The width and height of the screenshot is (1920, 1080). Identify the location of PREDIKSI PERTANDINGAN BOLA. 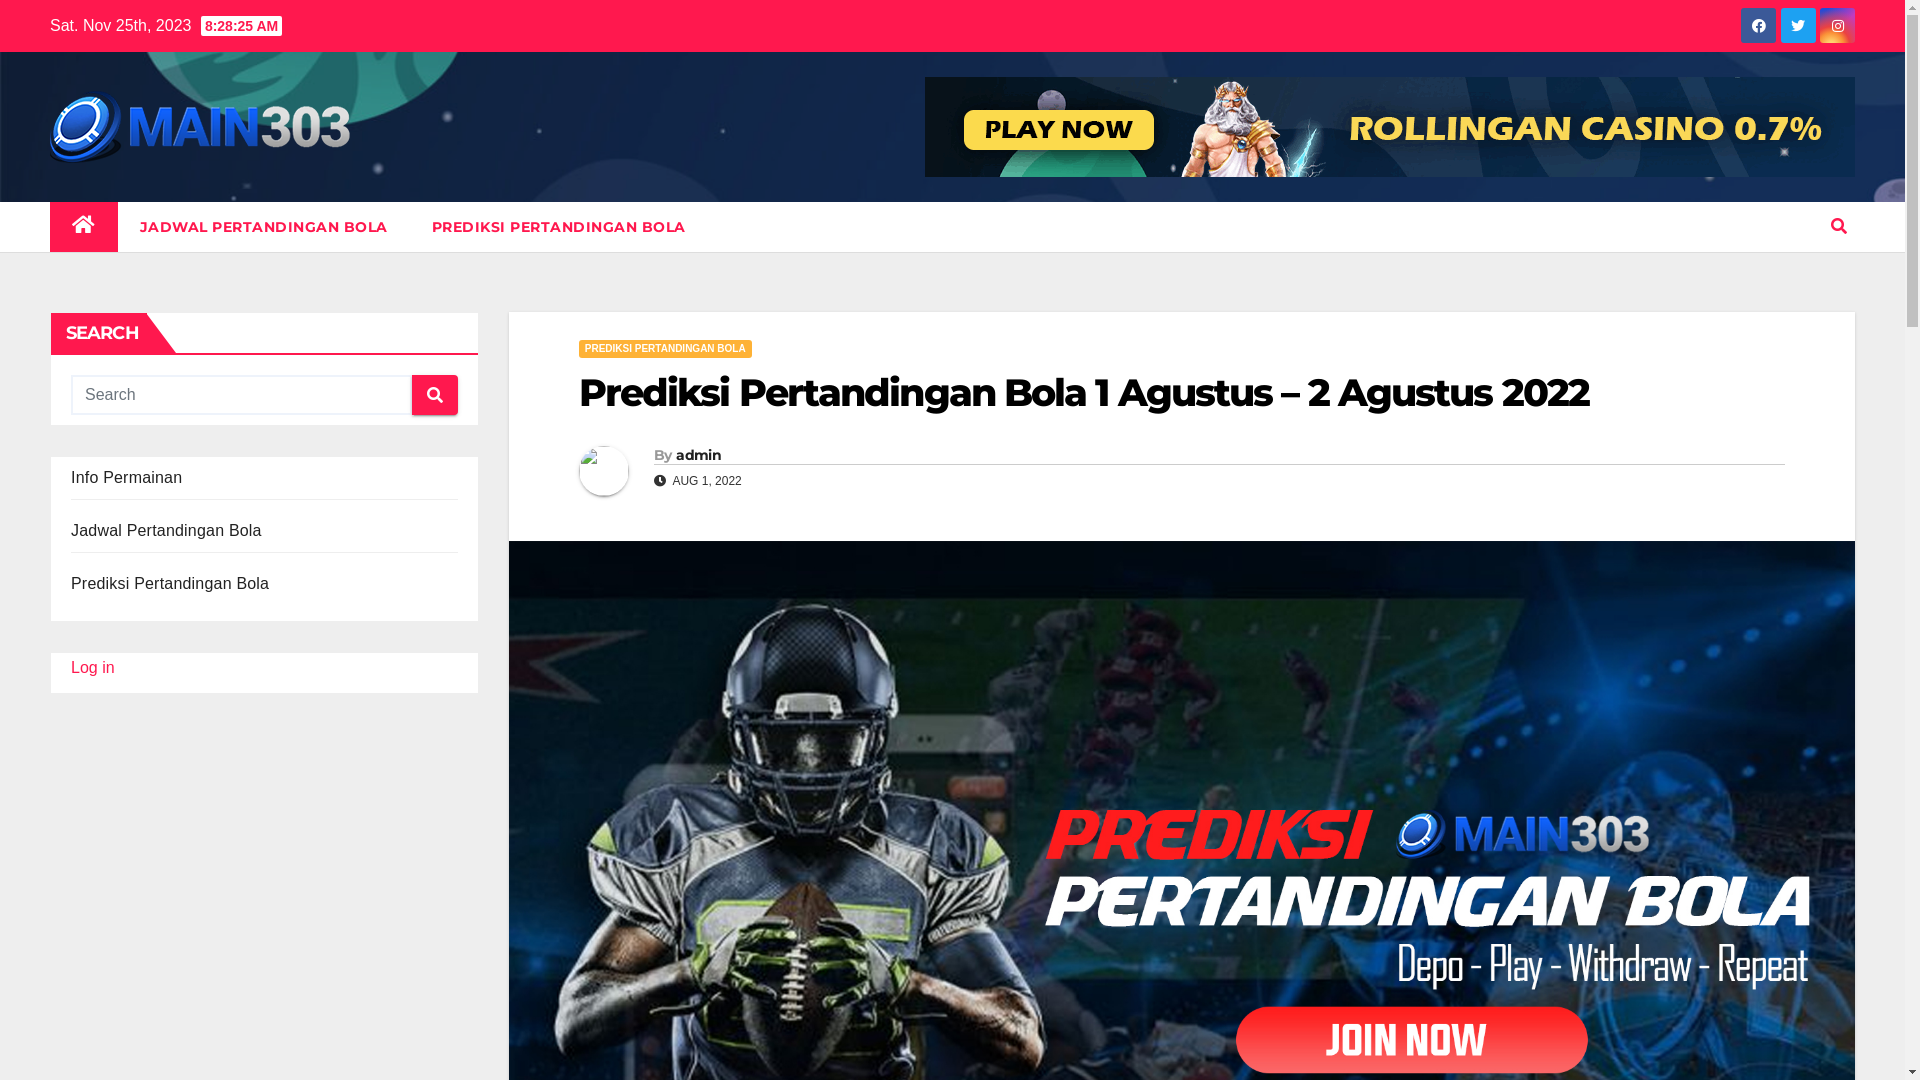
(559, 227).